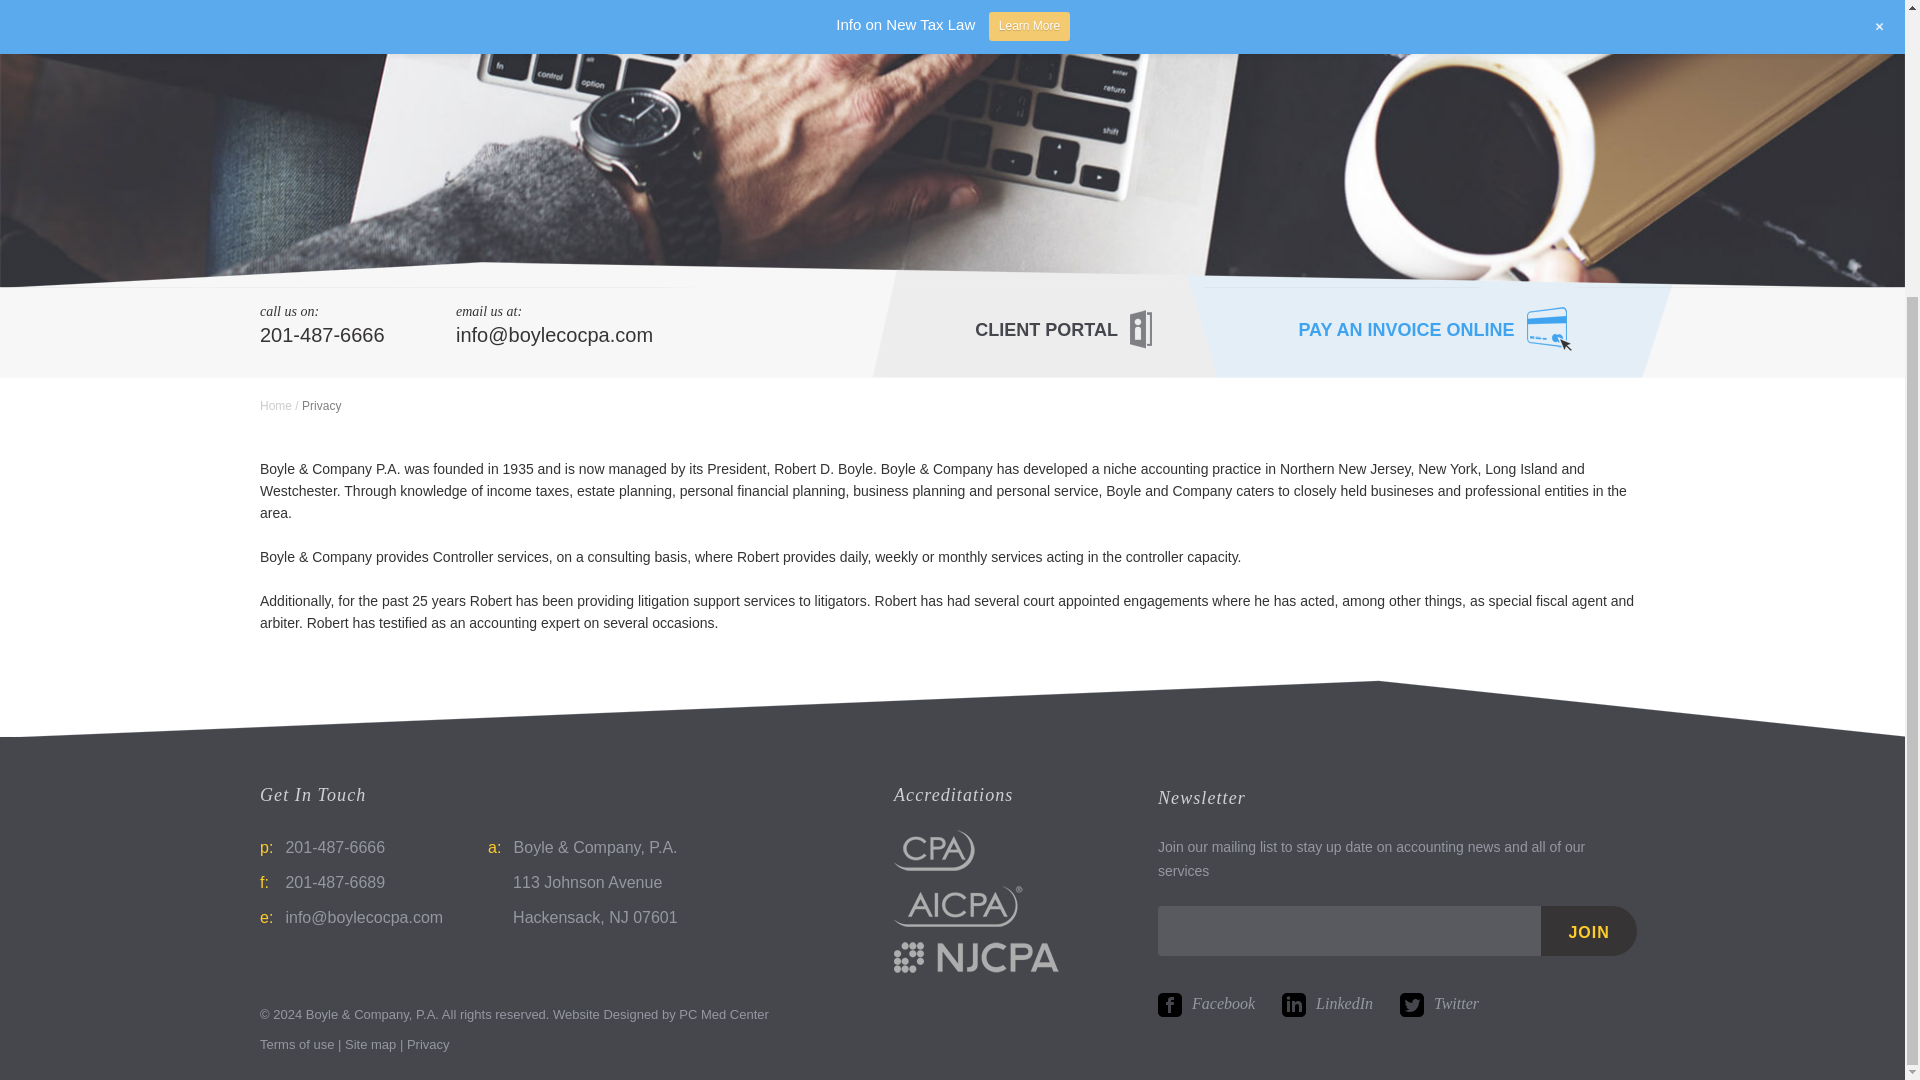 The image size is (1920, 1080). Describe the element at coordinates (1434, 332) in the screenshot. I see `PAY AN INVOICE ONLINE` at that location.